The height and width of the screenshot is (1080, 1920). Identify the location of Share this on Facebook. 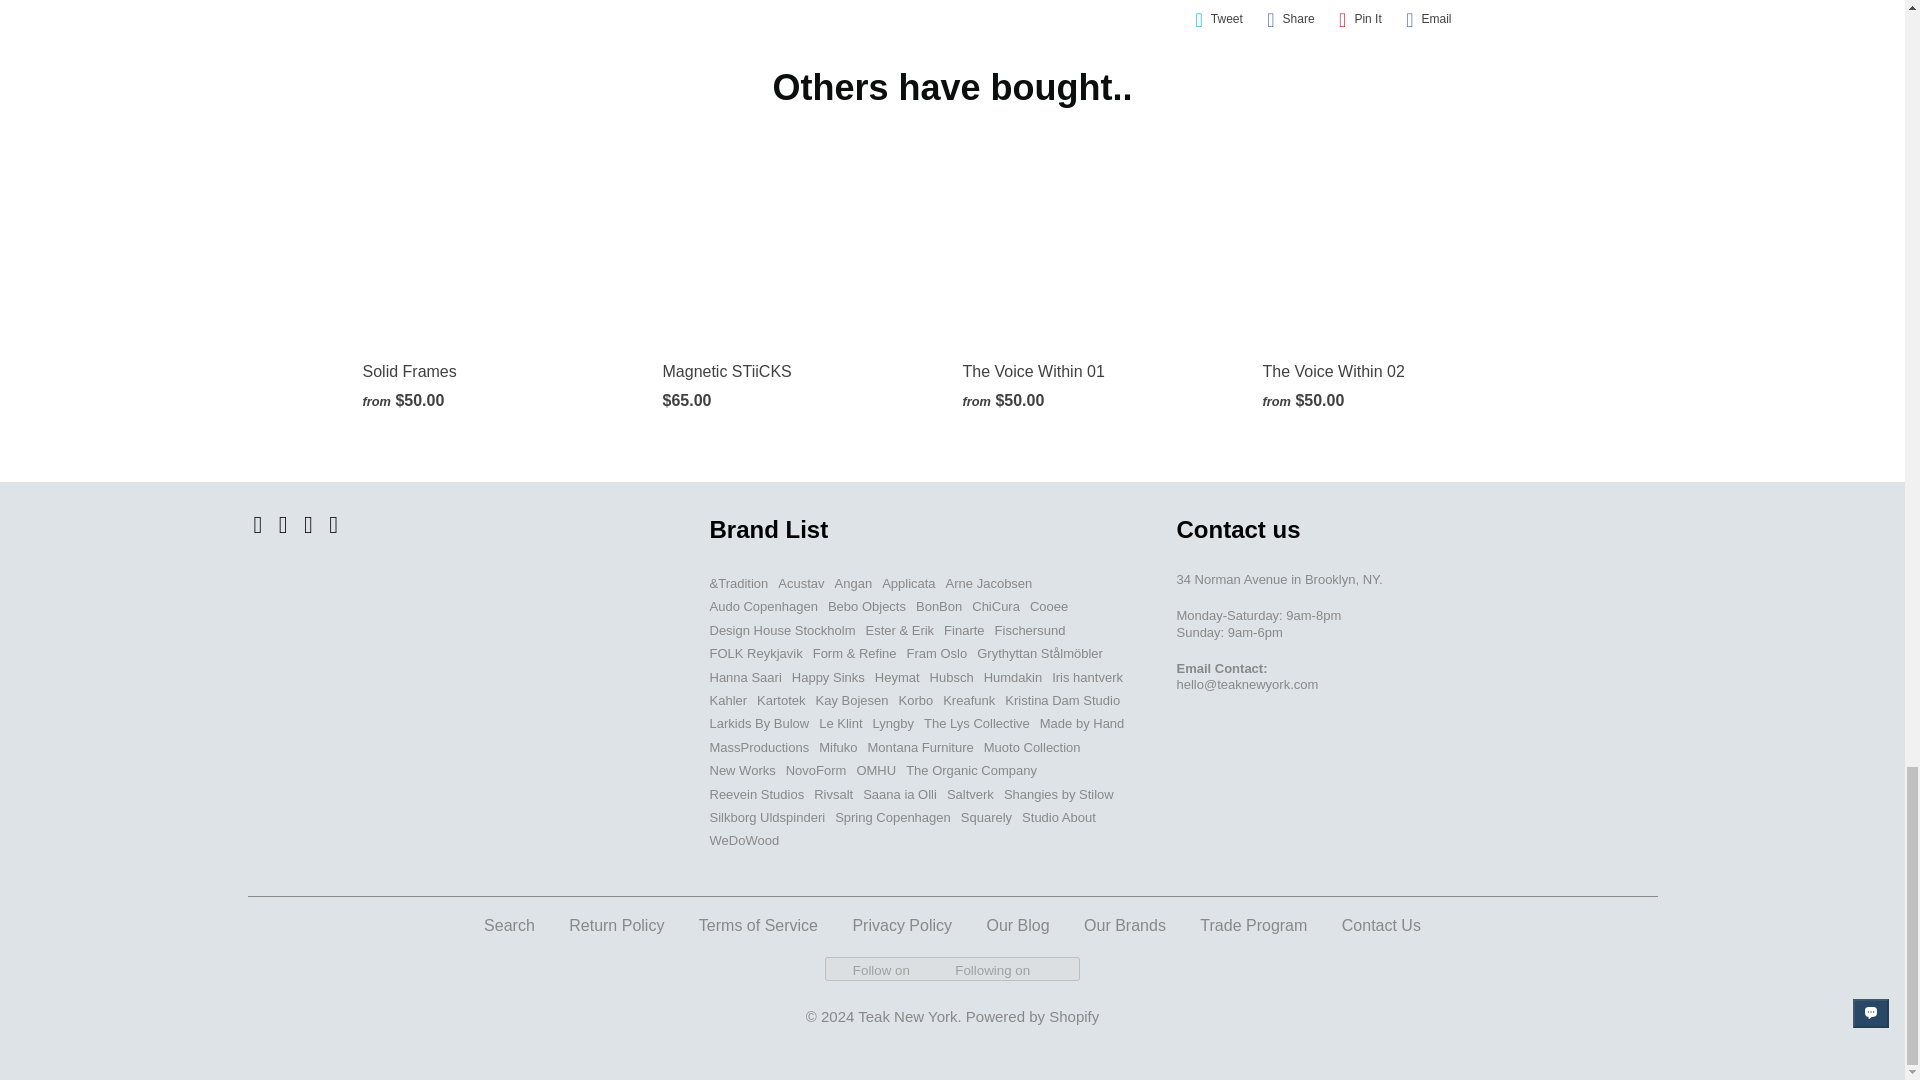
(1290, 19).